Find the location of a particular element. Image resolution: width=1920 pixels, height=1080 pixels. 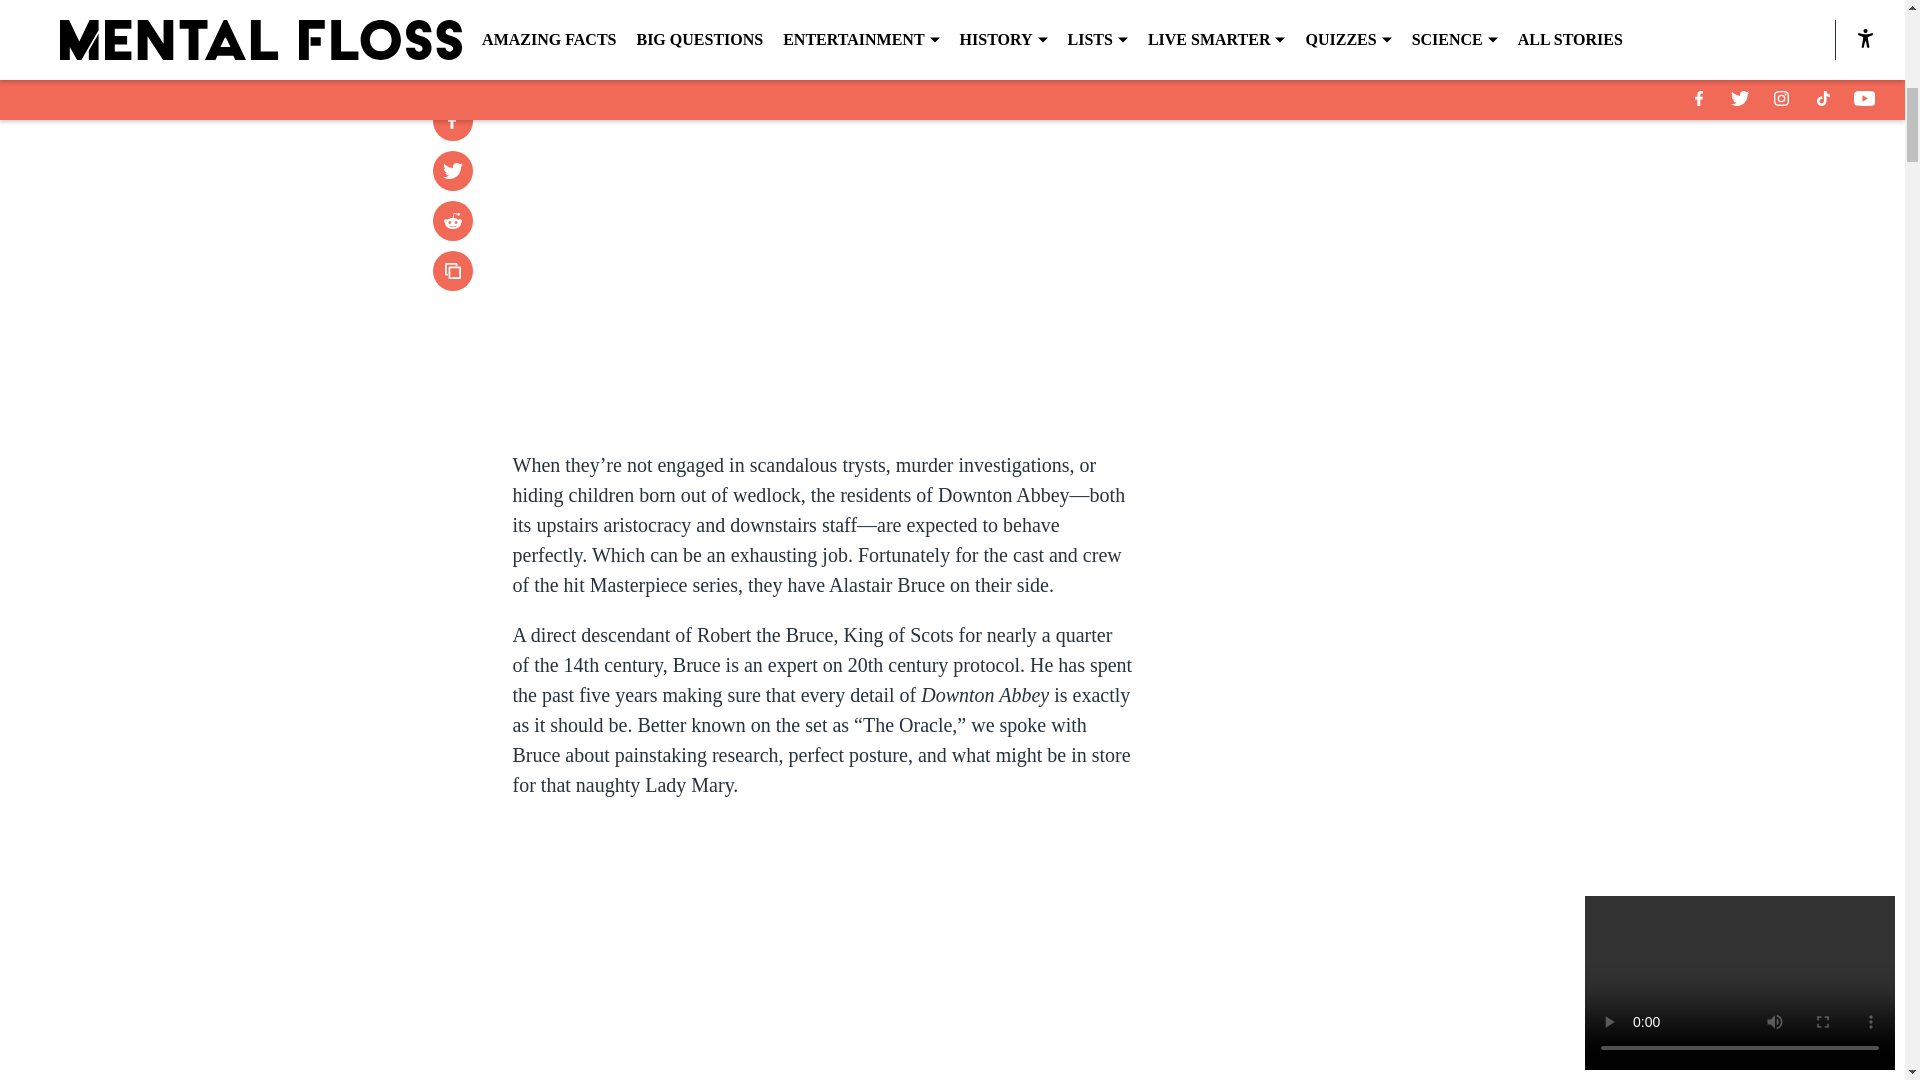

3rd party ad content is located at coordinates (1382, 206).